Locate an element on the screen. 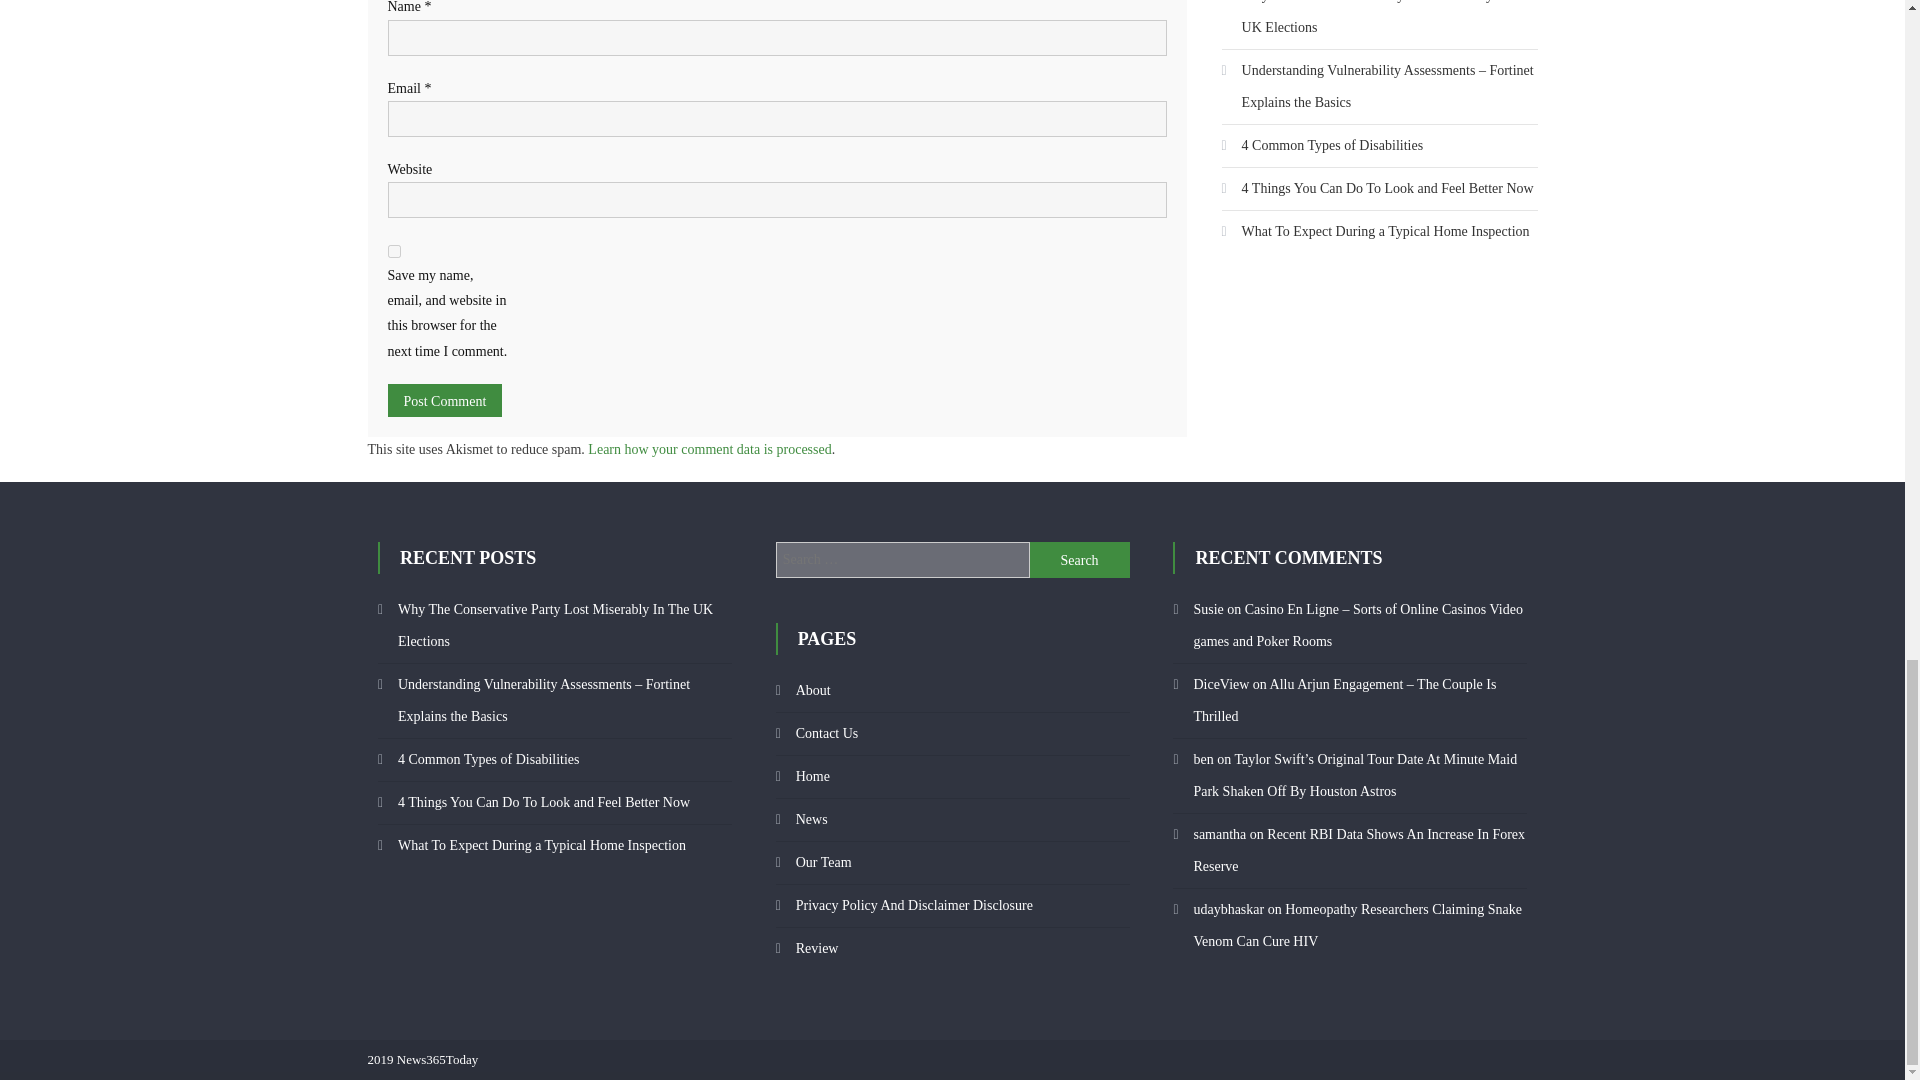 The image size is (1920, 1080). yes is located at coordinates (394, 252).